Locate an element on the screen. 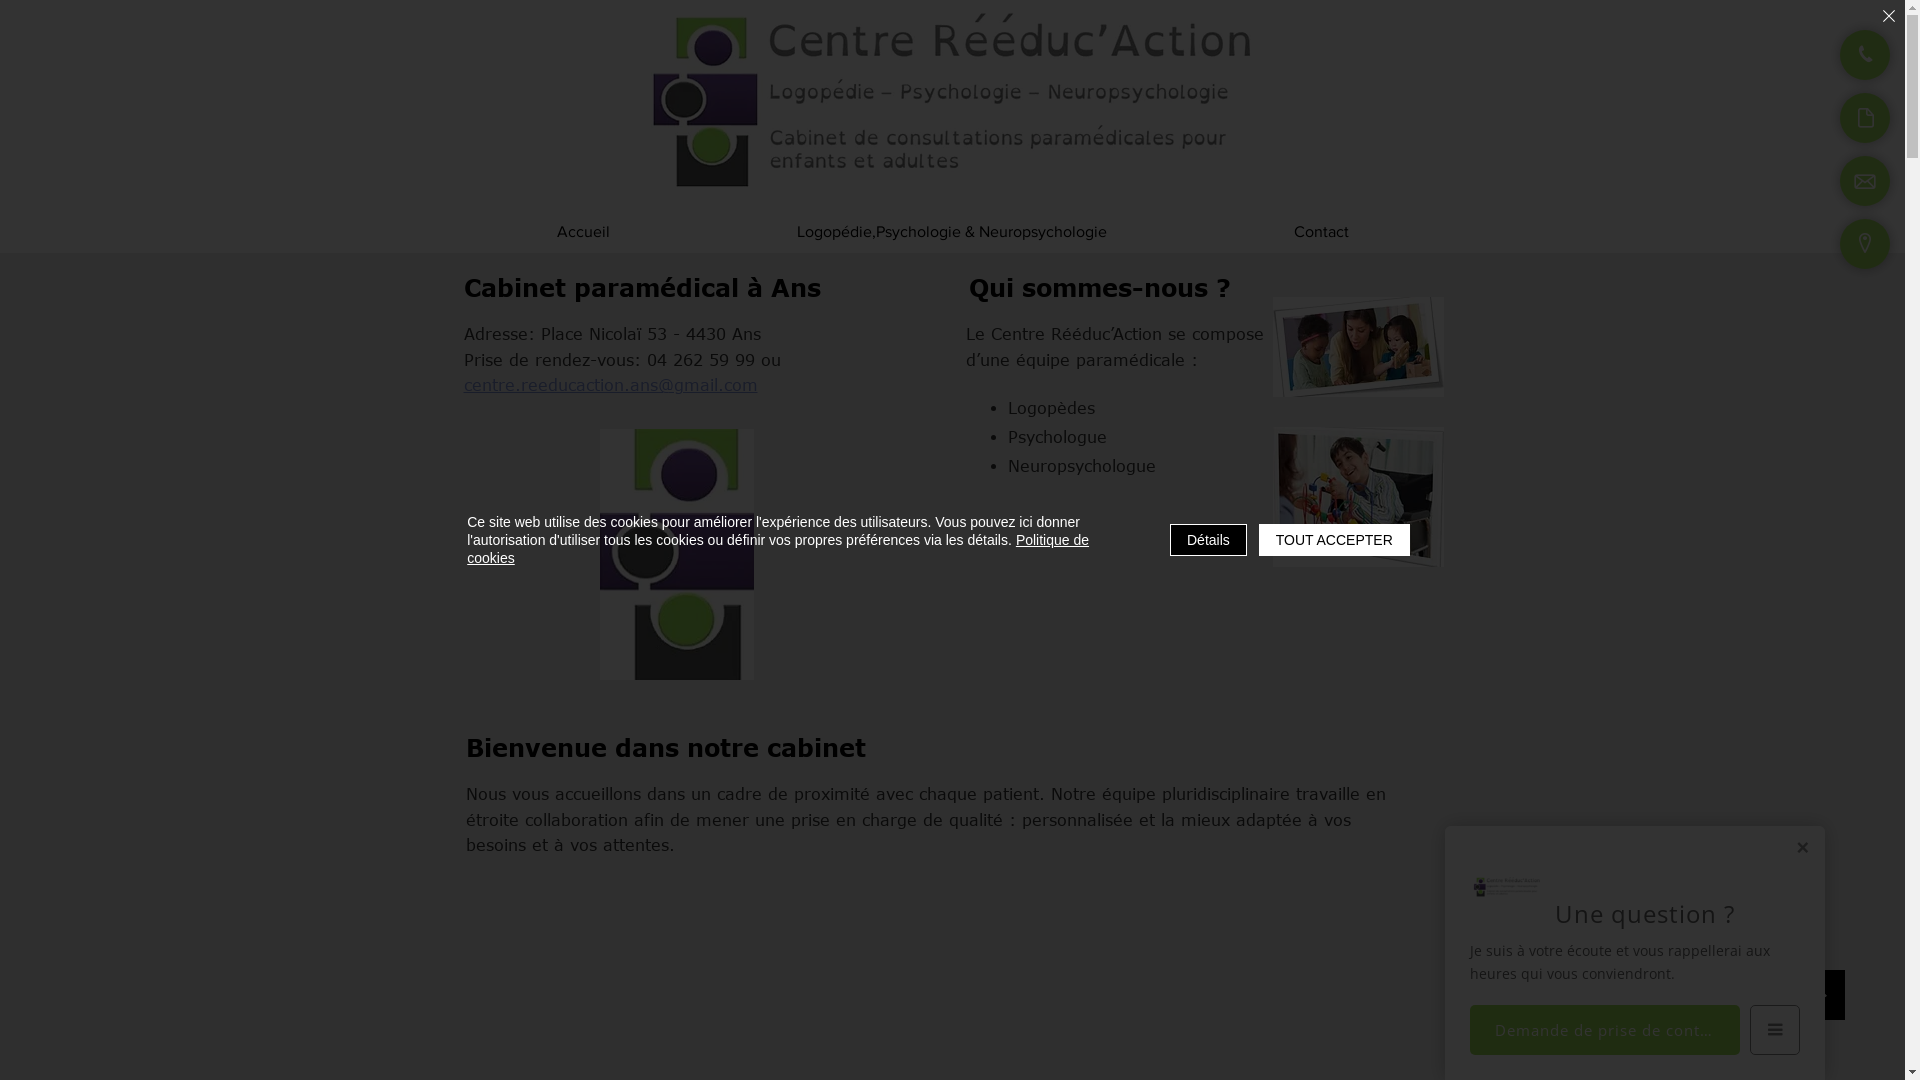 This screenshot has height=1080, width=1920. NIEUW is located at coordinates (677, 554).